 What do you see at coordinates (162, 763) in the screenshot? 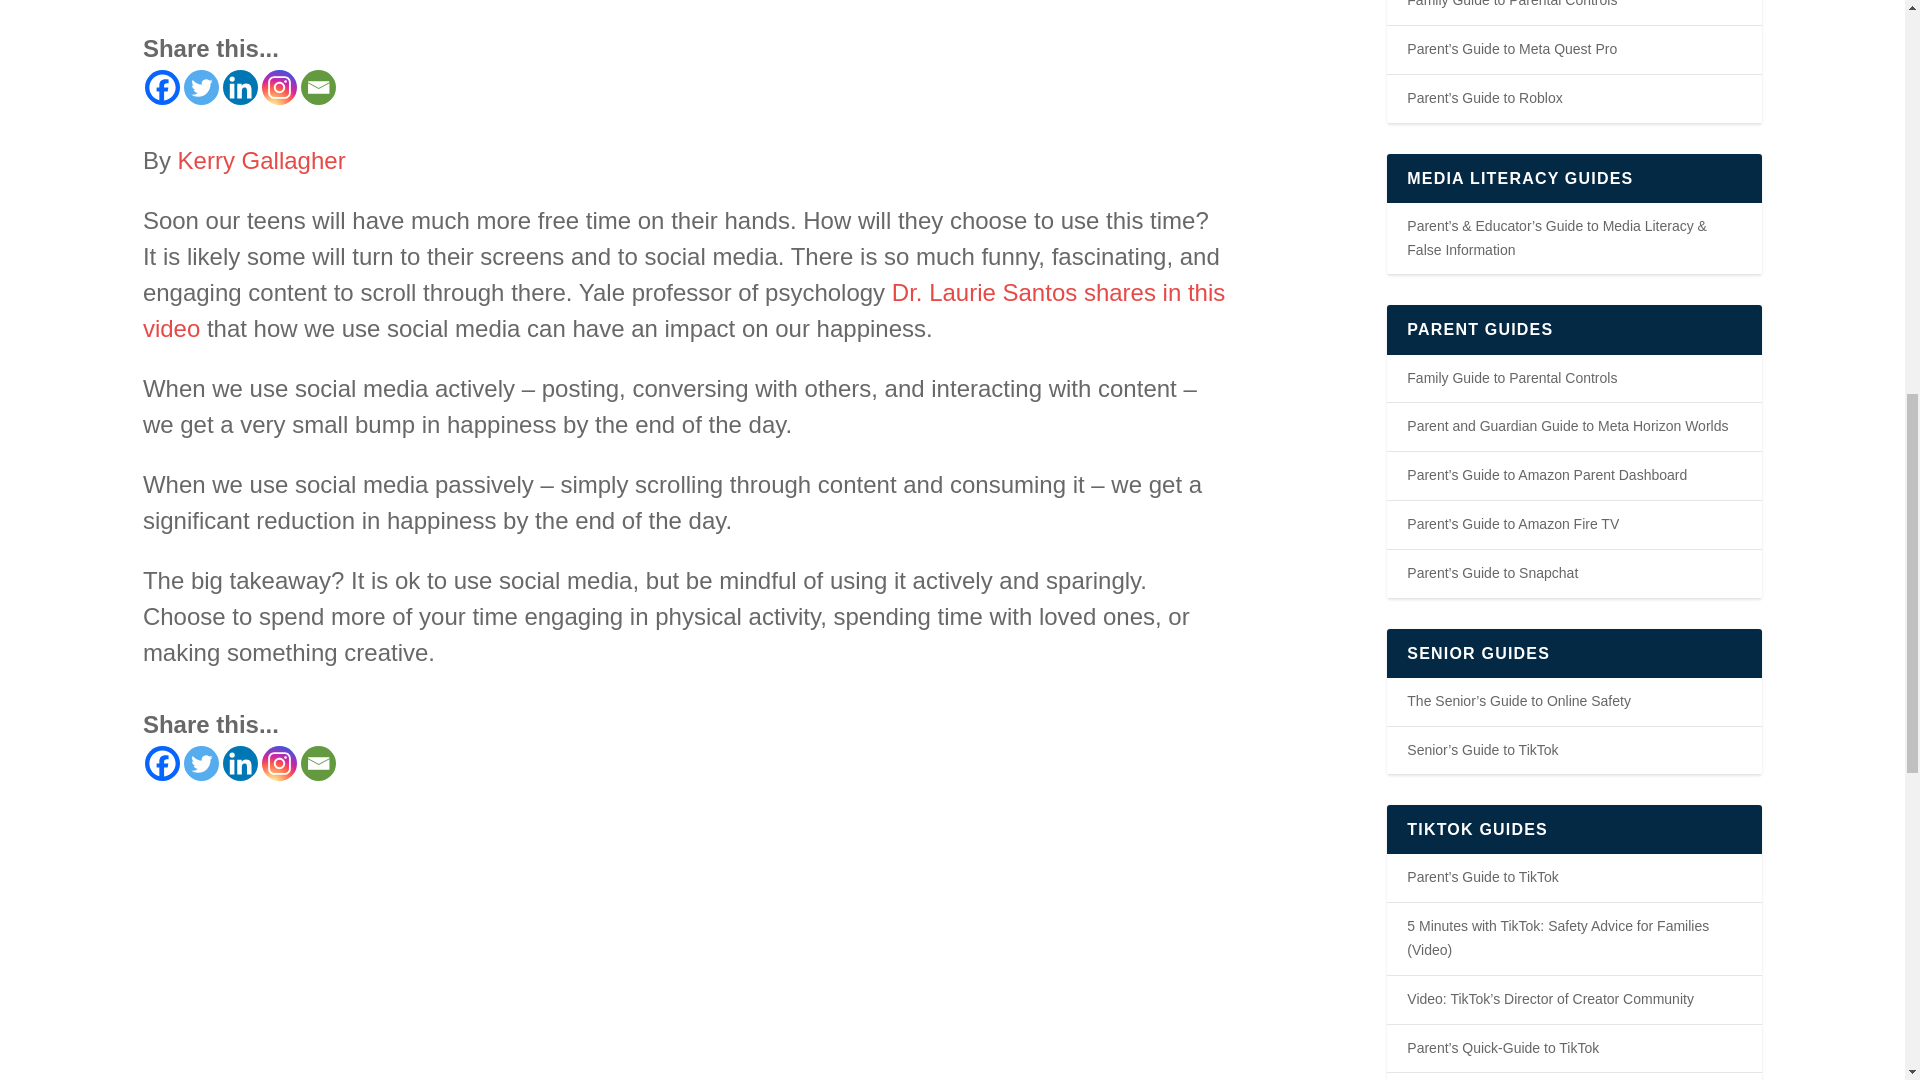
I see `Facebook` at bounding box center [162, 763].